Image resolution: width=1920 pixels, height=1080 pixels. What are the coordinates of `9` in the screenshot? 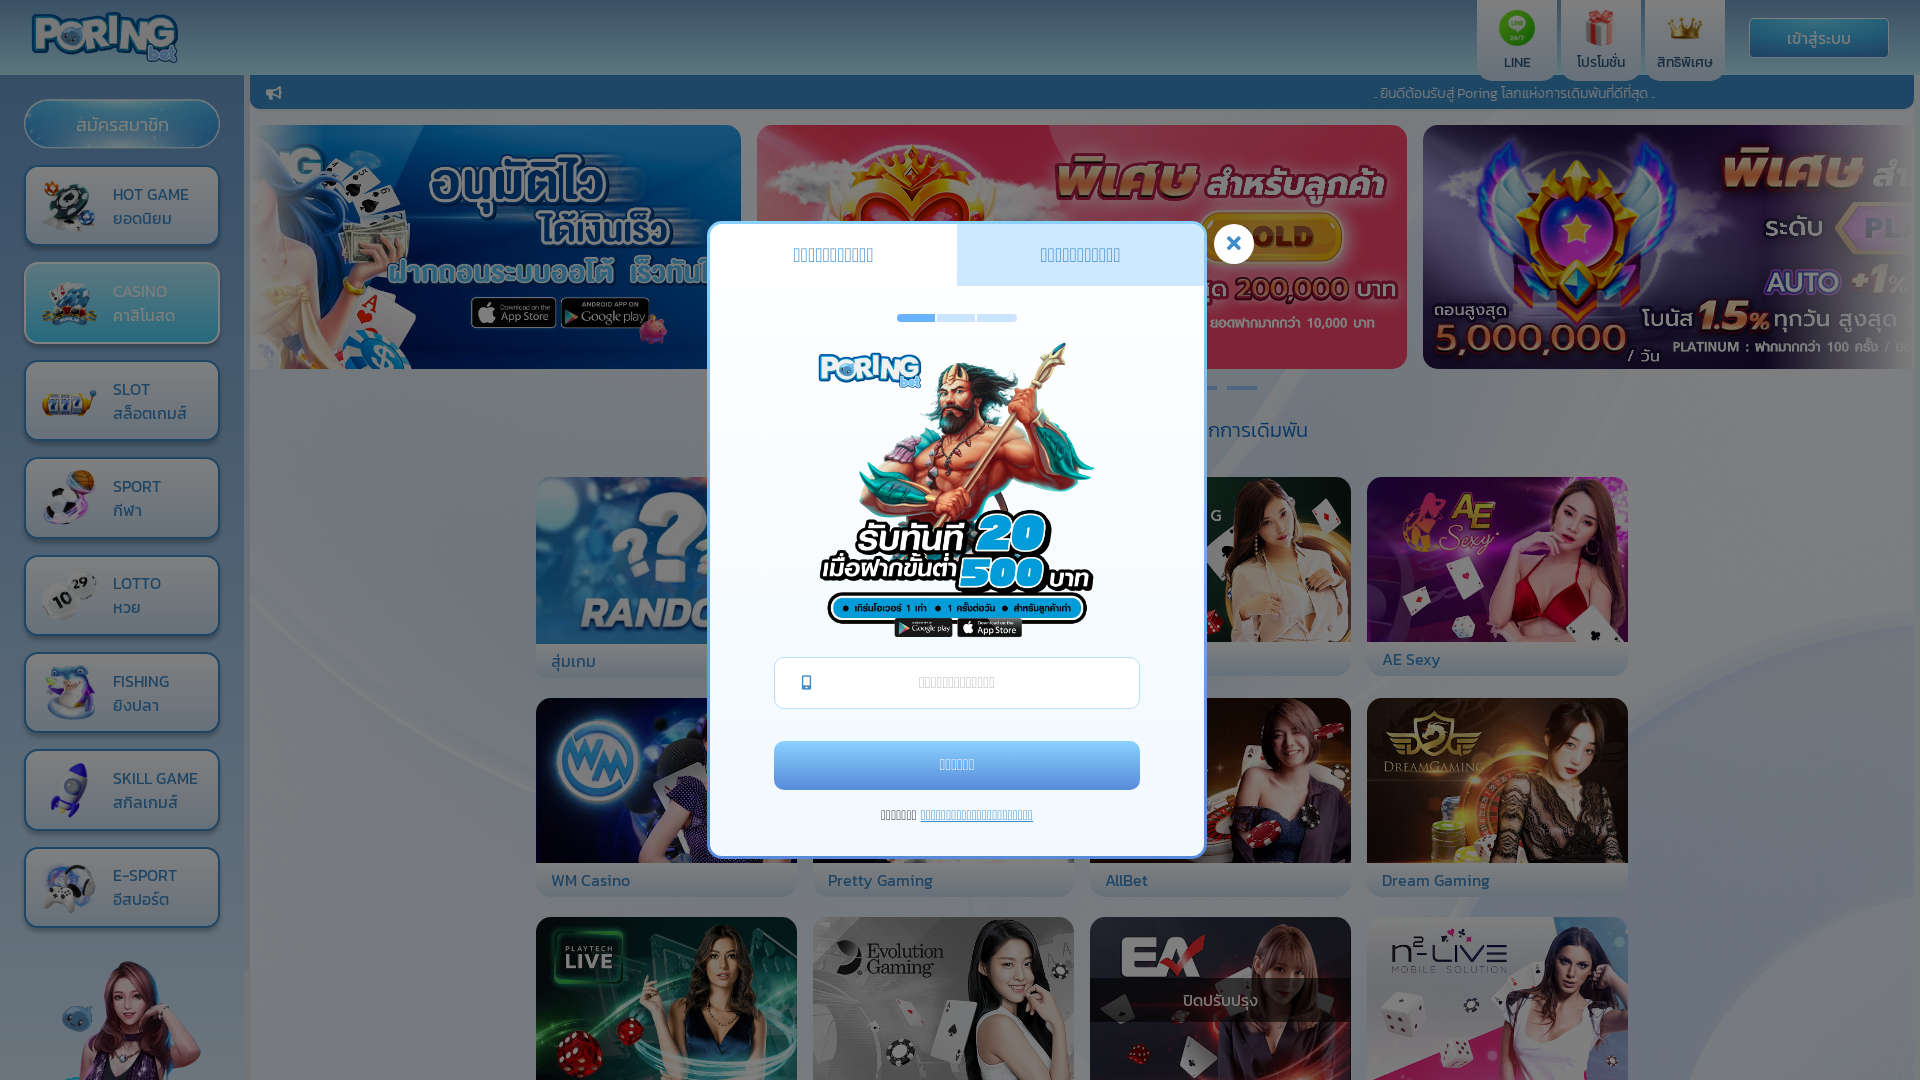 It's located at (1242, 388).